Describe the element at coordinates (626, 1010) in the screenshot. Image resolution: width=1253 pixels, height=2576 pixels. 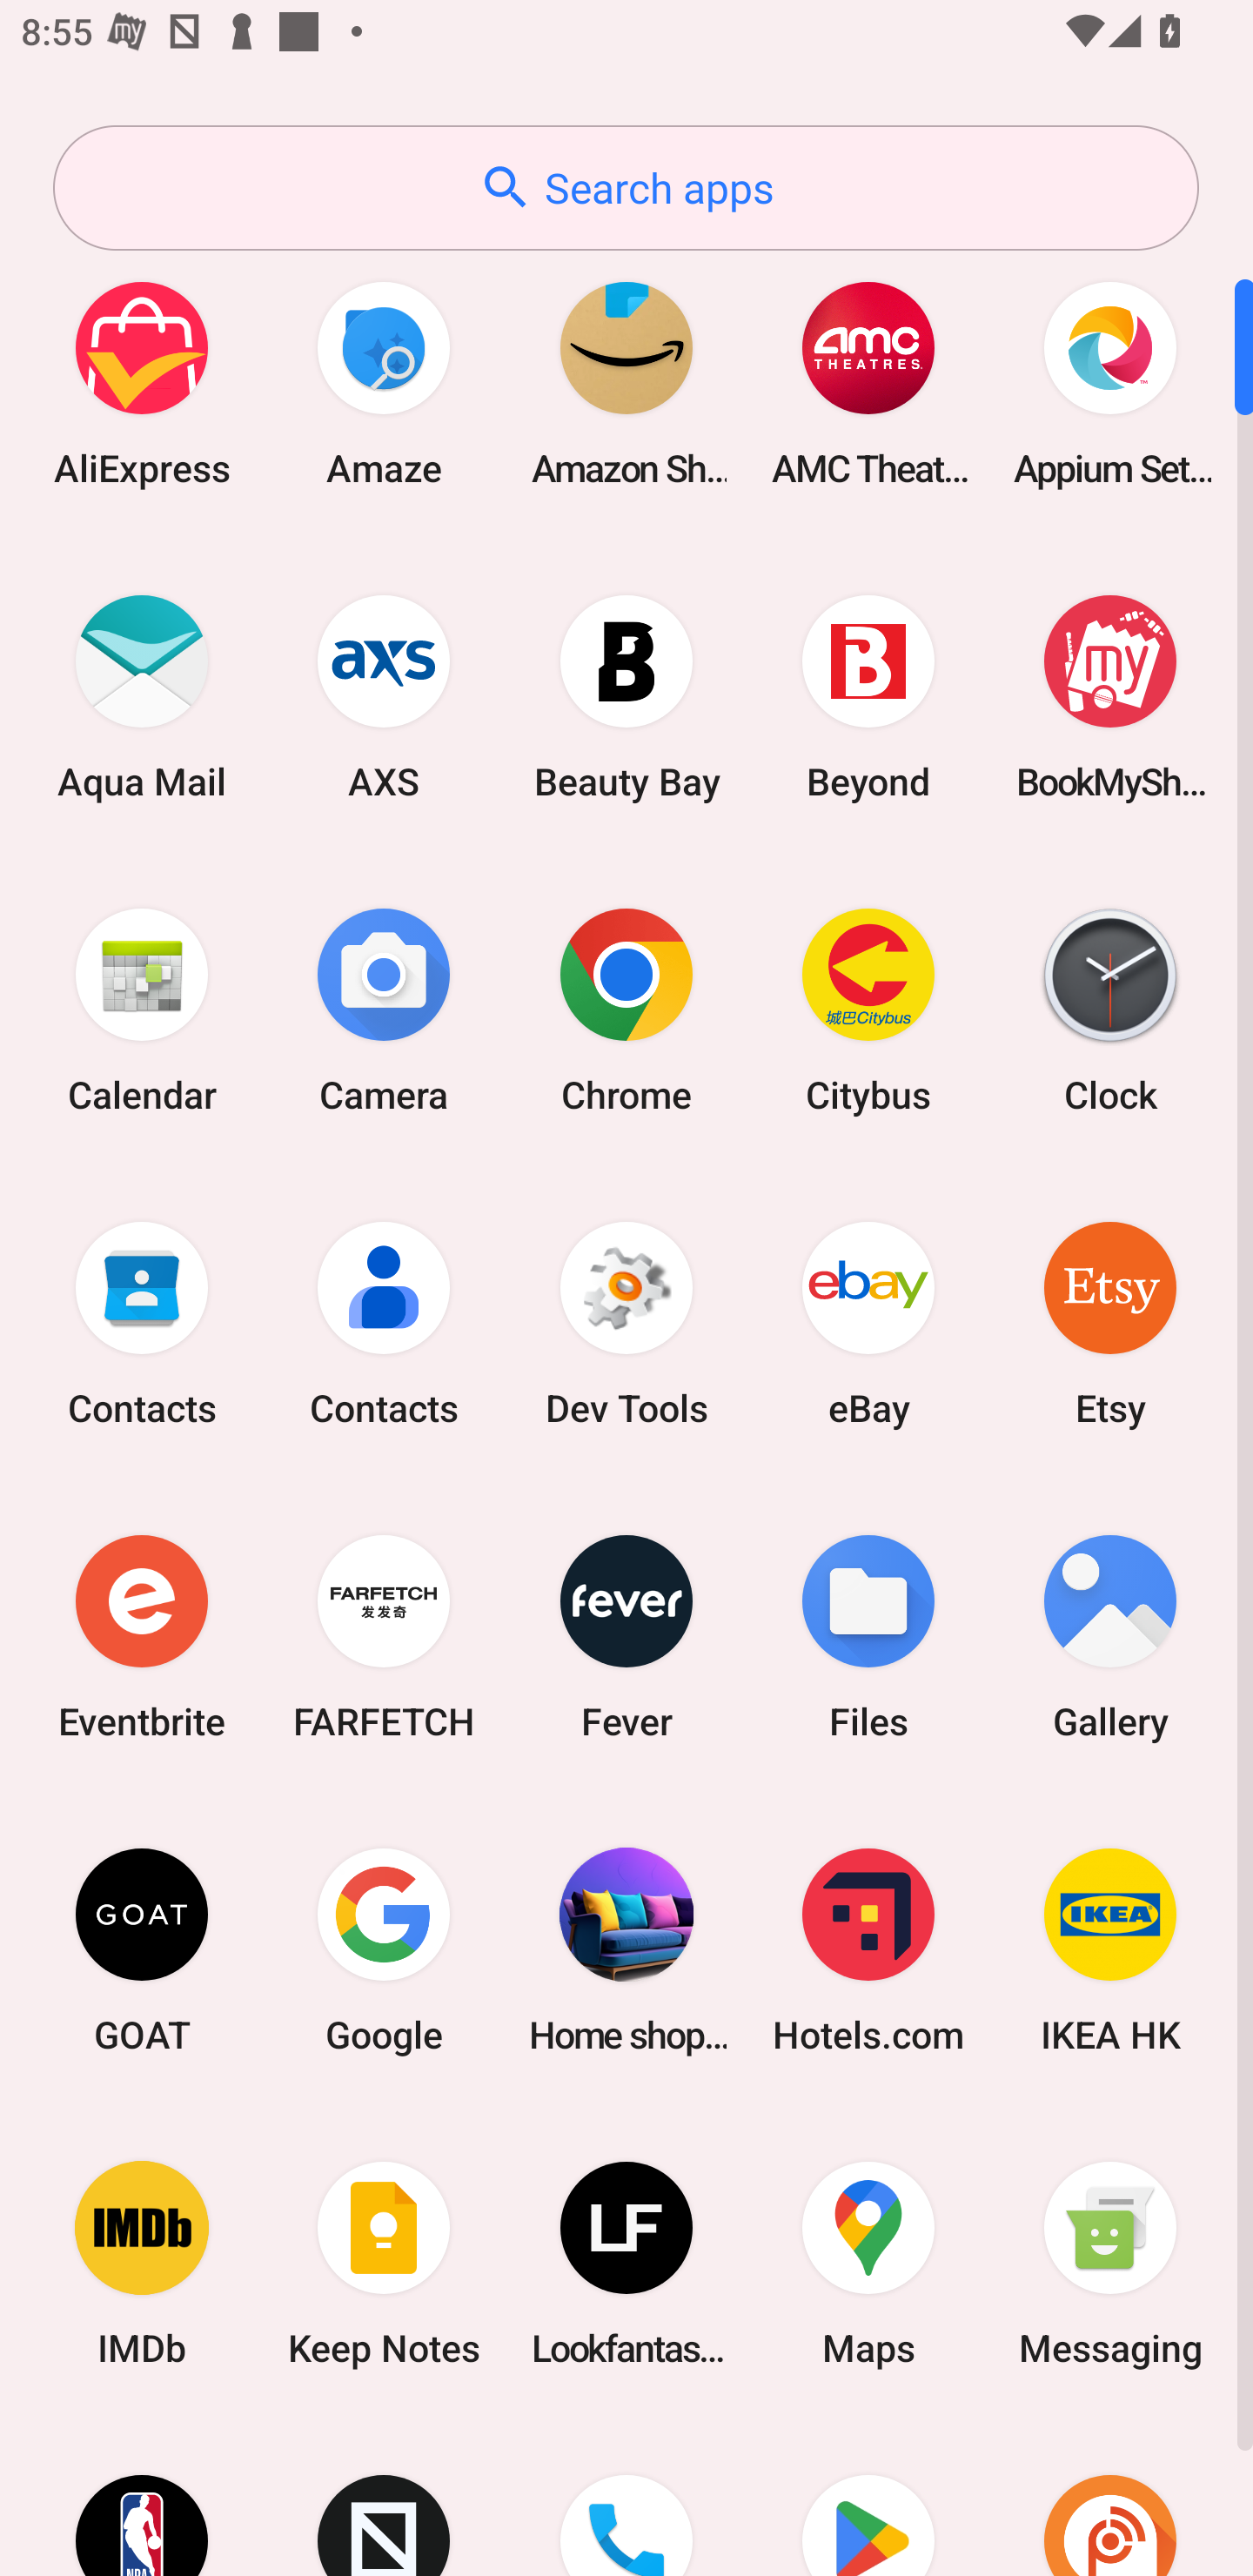
I see `Chrome` at that location.